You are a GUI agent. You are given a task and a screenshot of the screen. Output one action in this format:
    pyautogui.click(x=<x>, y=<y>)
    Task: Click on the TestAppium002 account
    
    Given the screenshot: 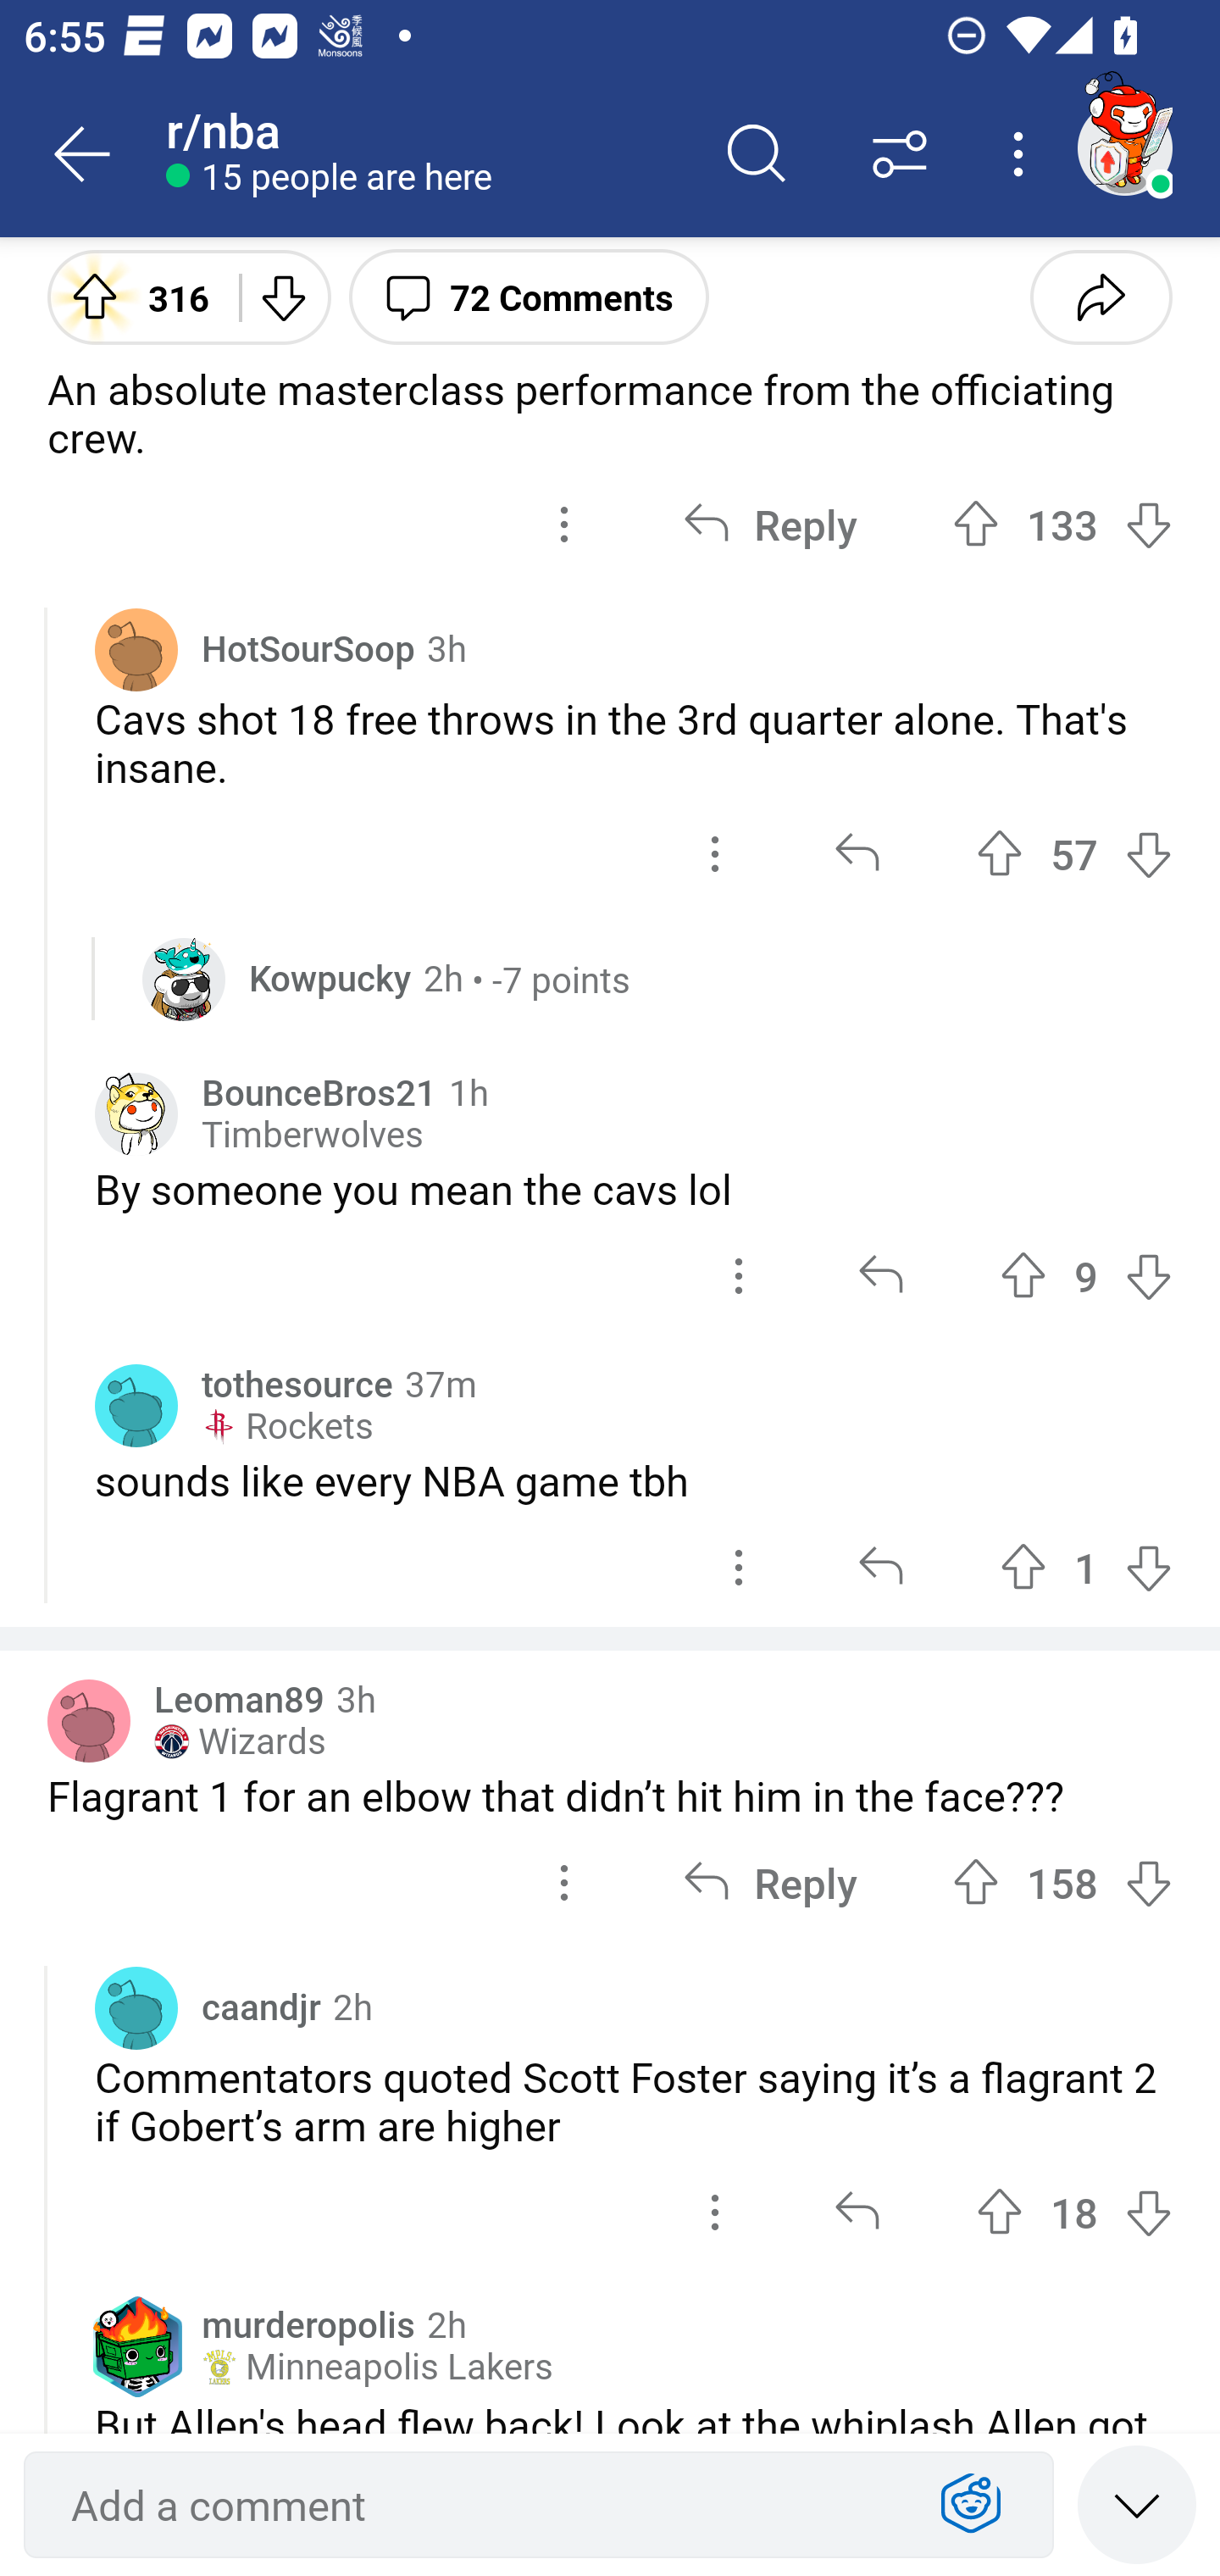 What is the action you would take?
    pyautogui.click(x=1124, y=147)
    